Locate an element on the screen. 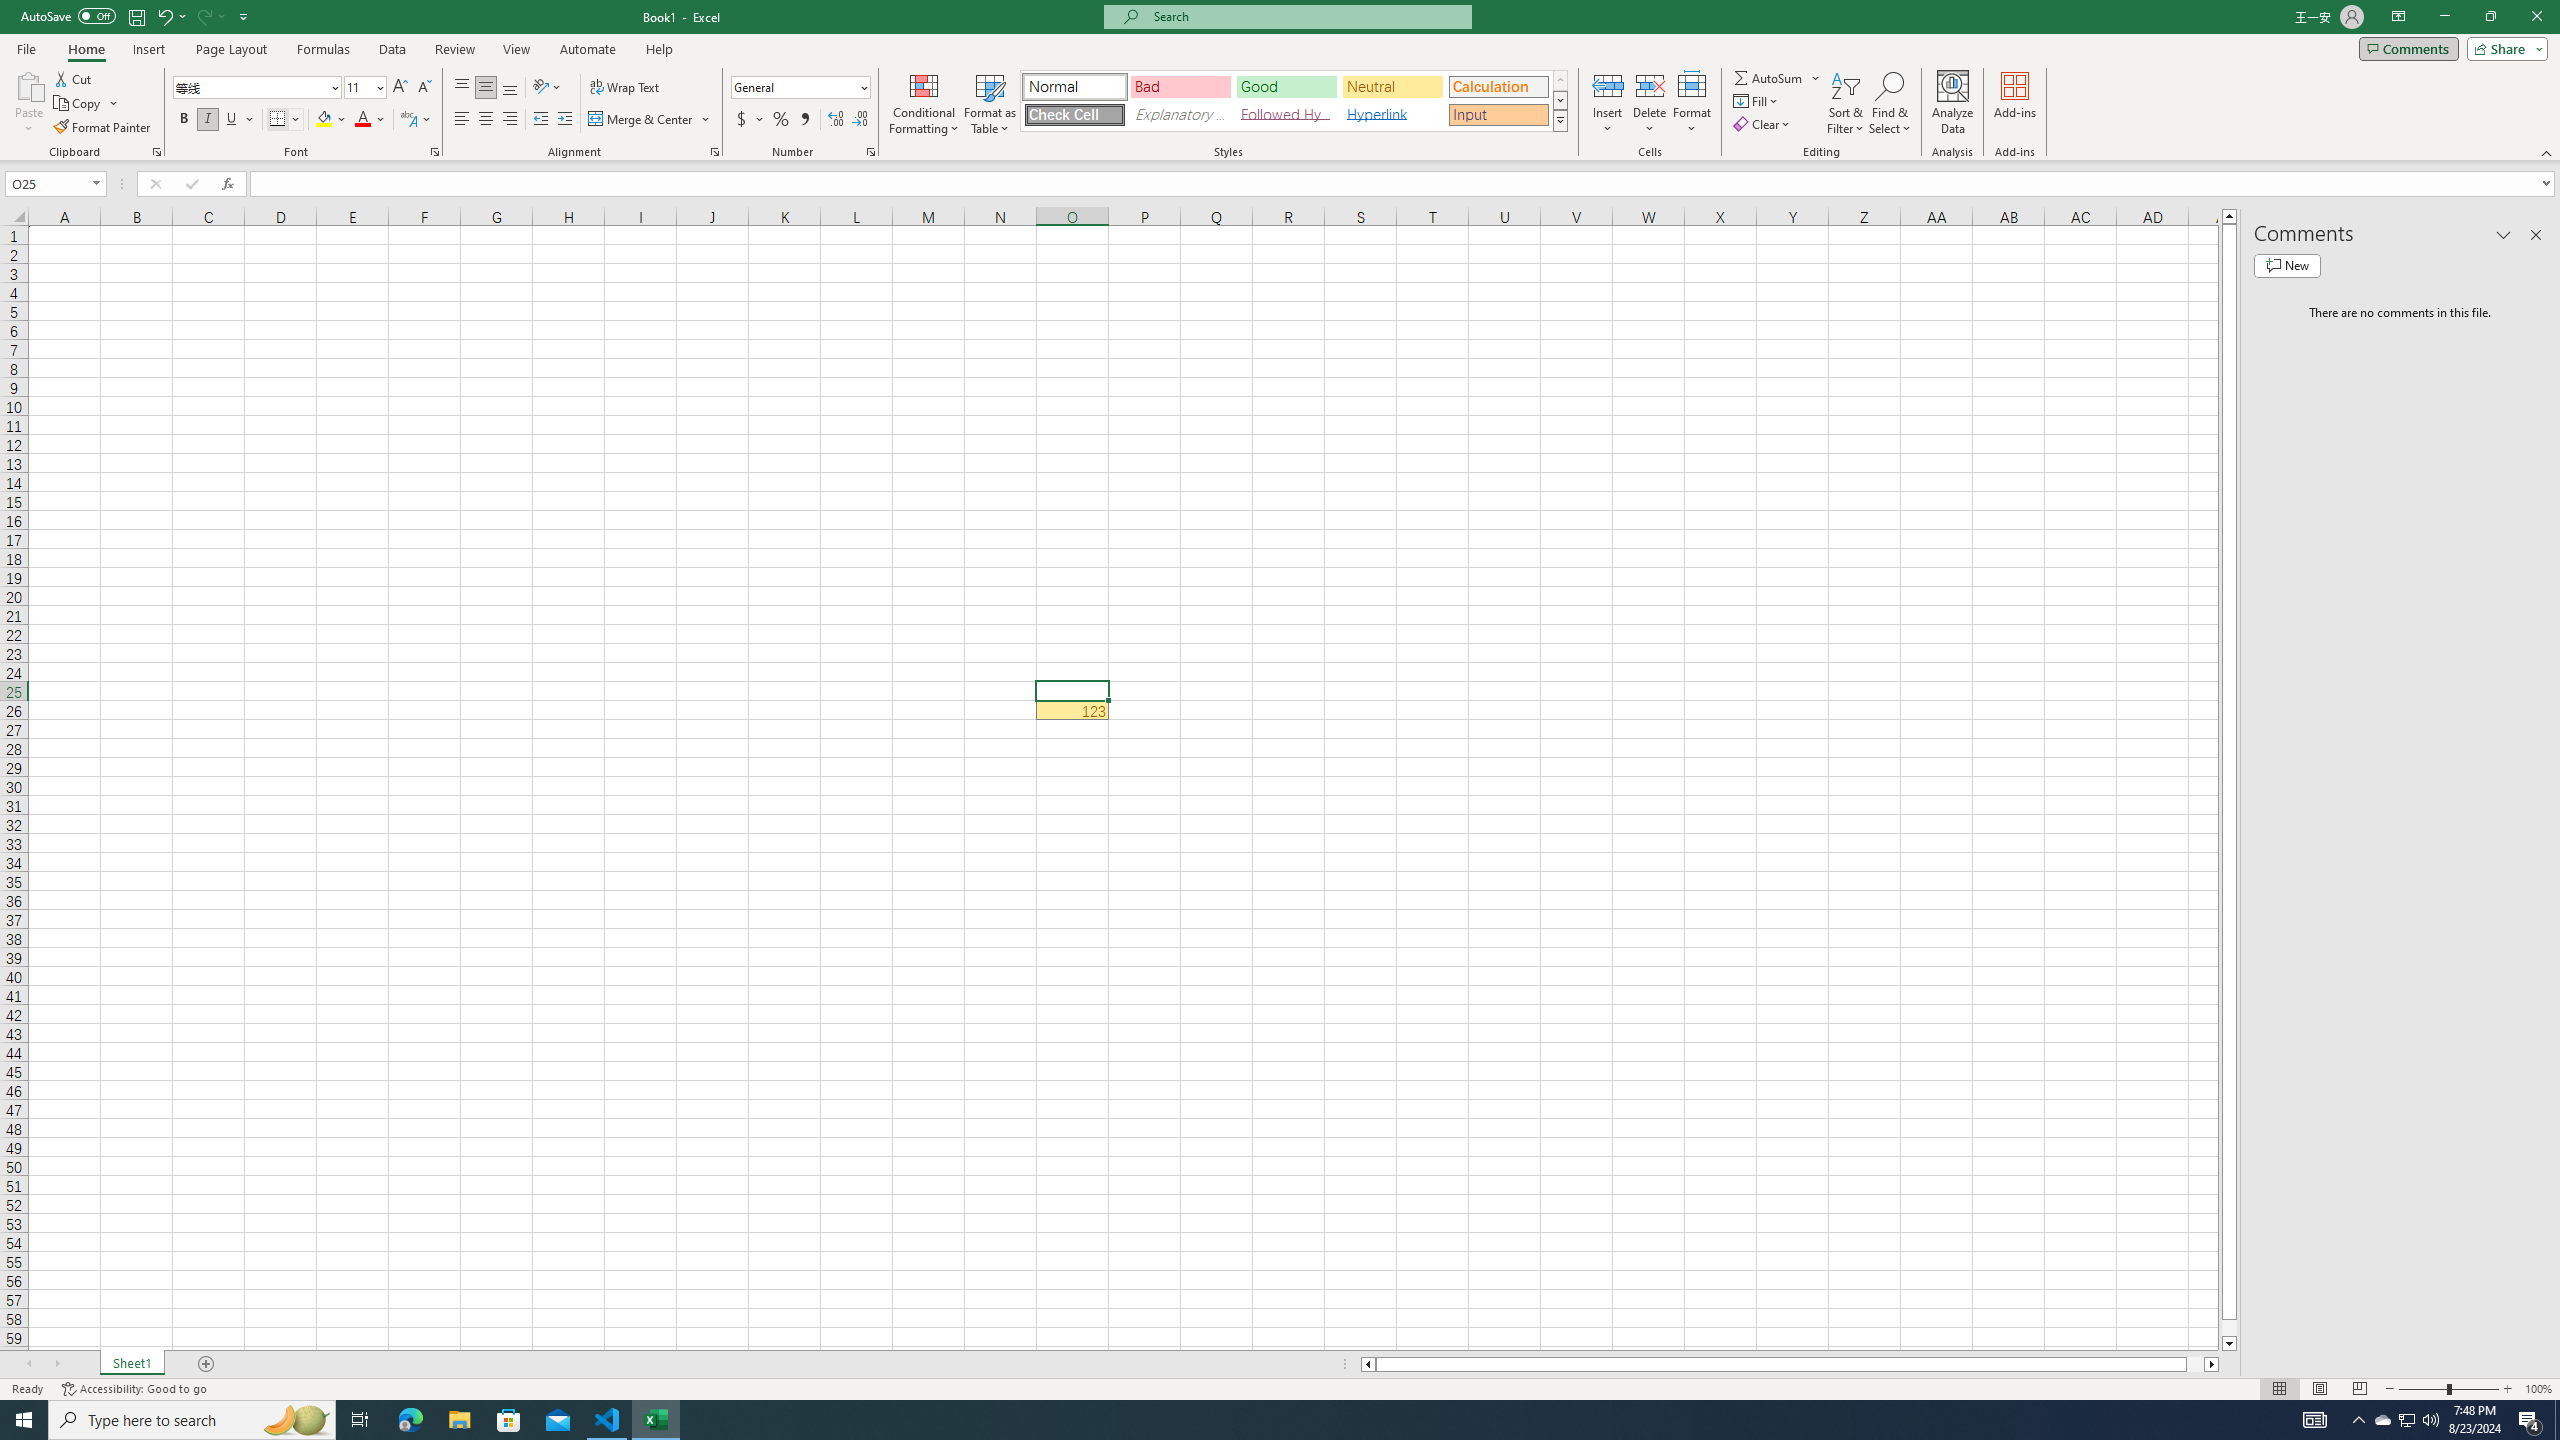  Format Cell Alignment is located at coordinates (714, 152).